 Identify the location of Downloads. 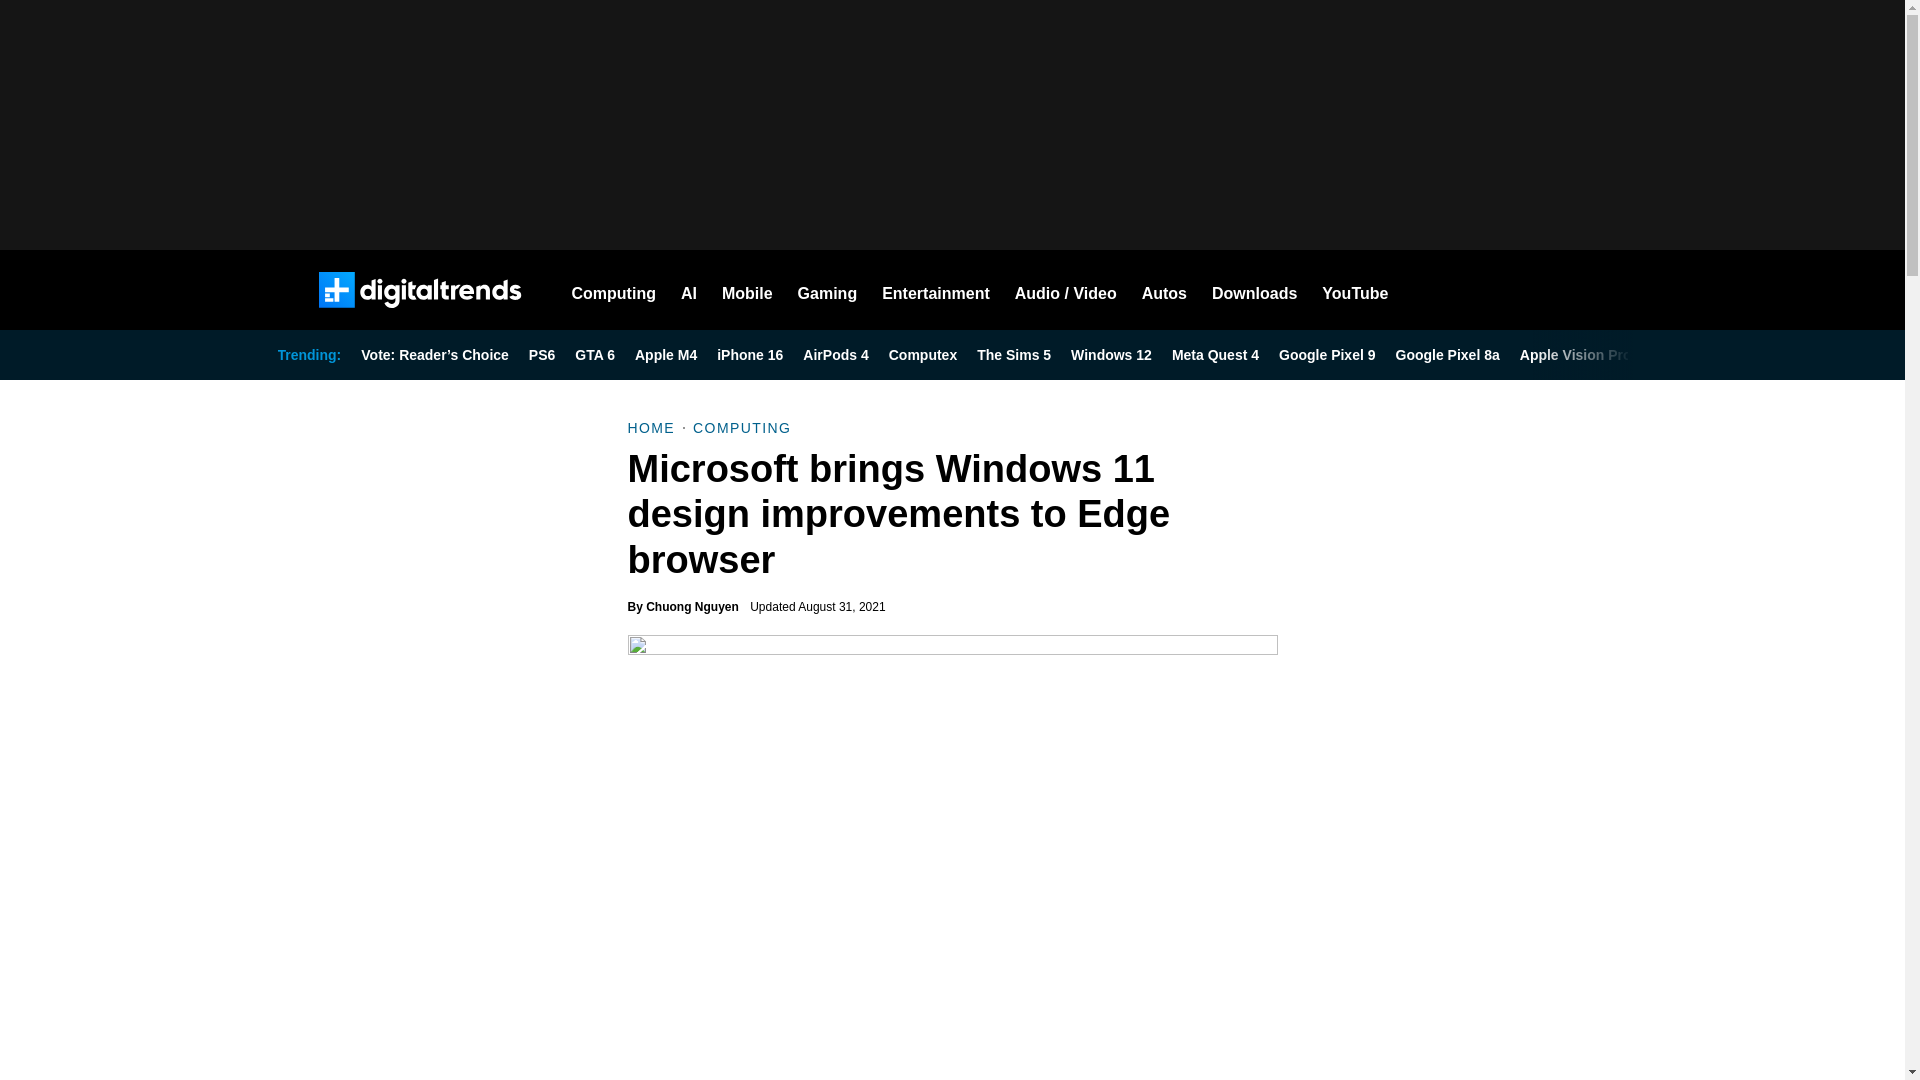
(1254, 290).